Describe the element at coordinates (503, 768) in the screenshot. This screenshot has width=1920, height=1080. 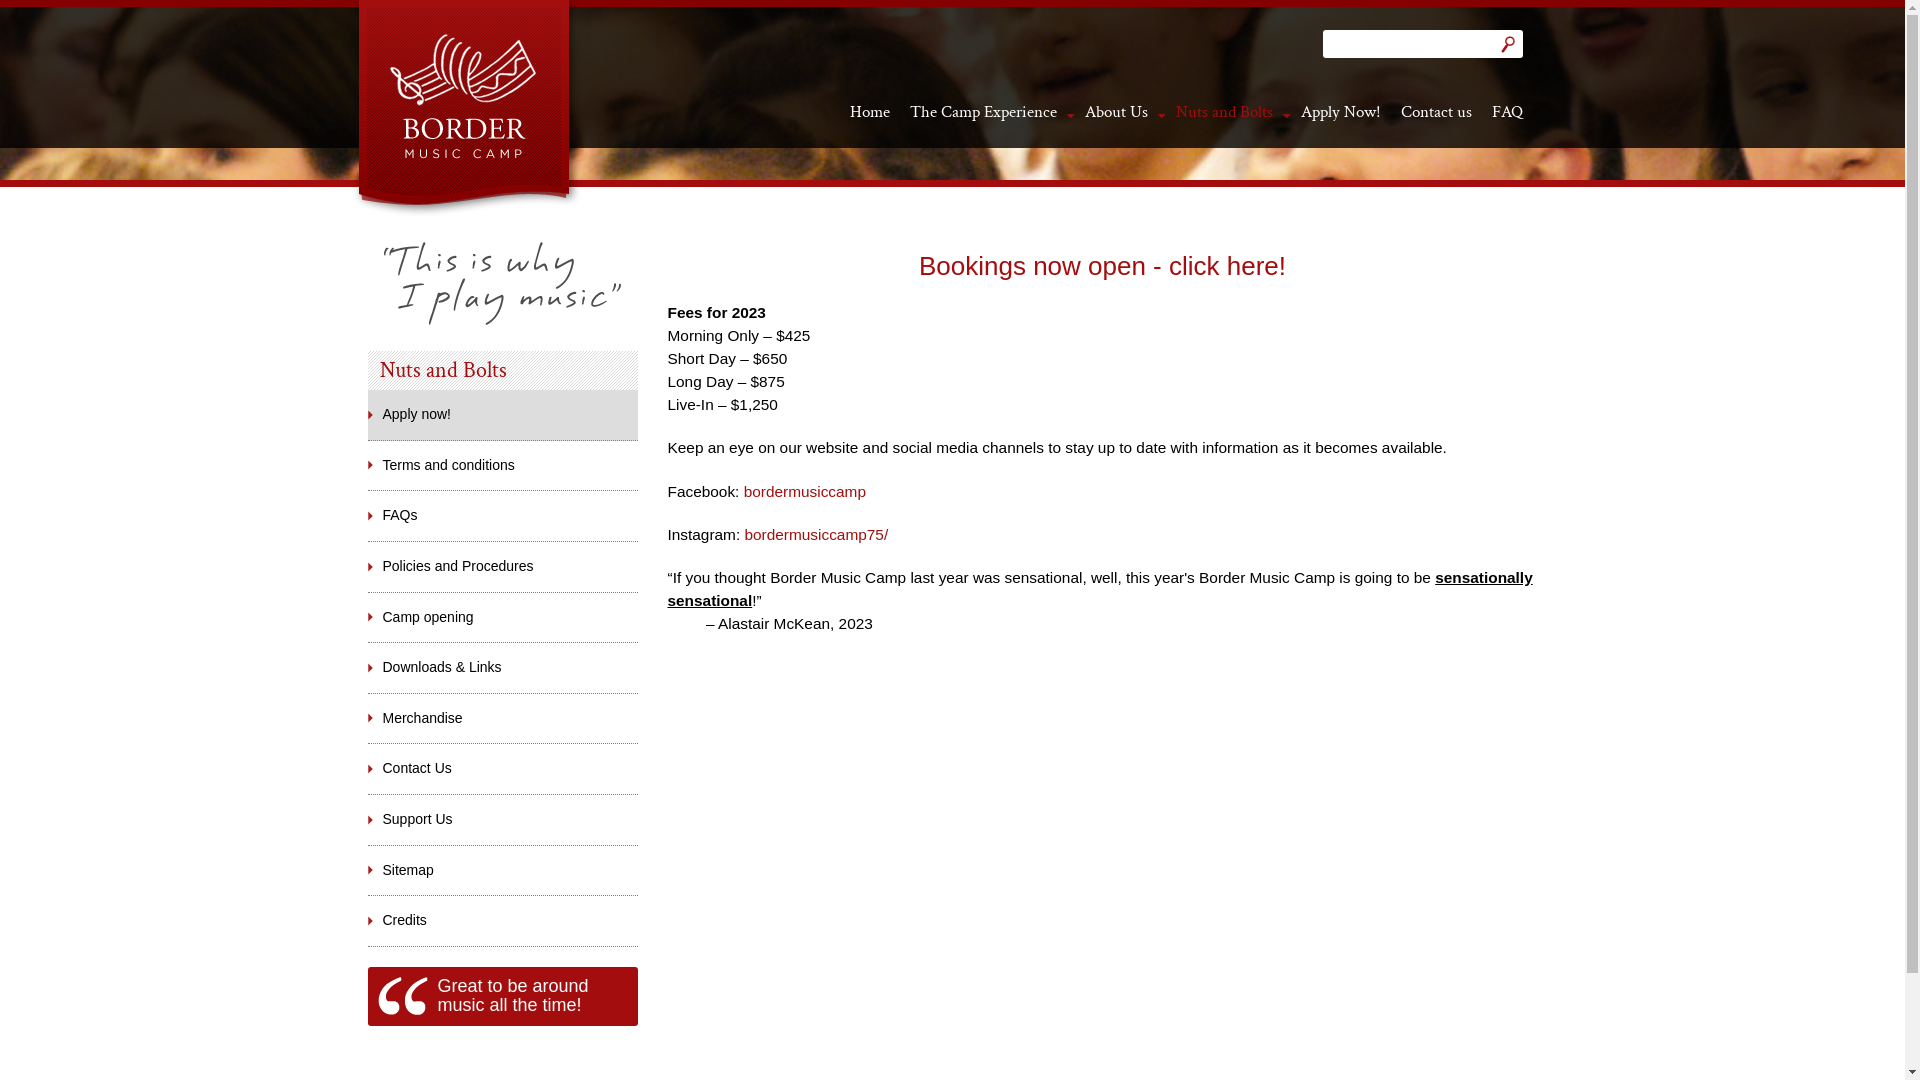
I see `Contact Us` at that location.